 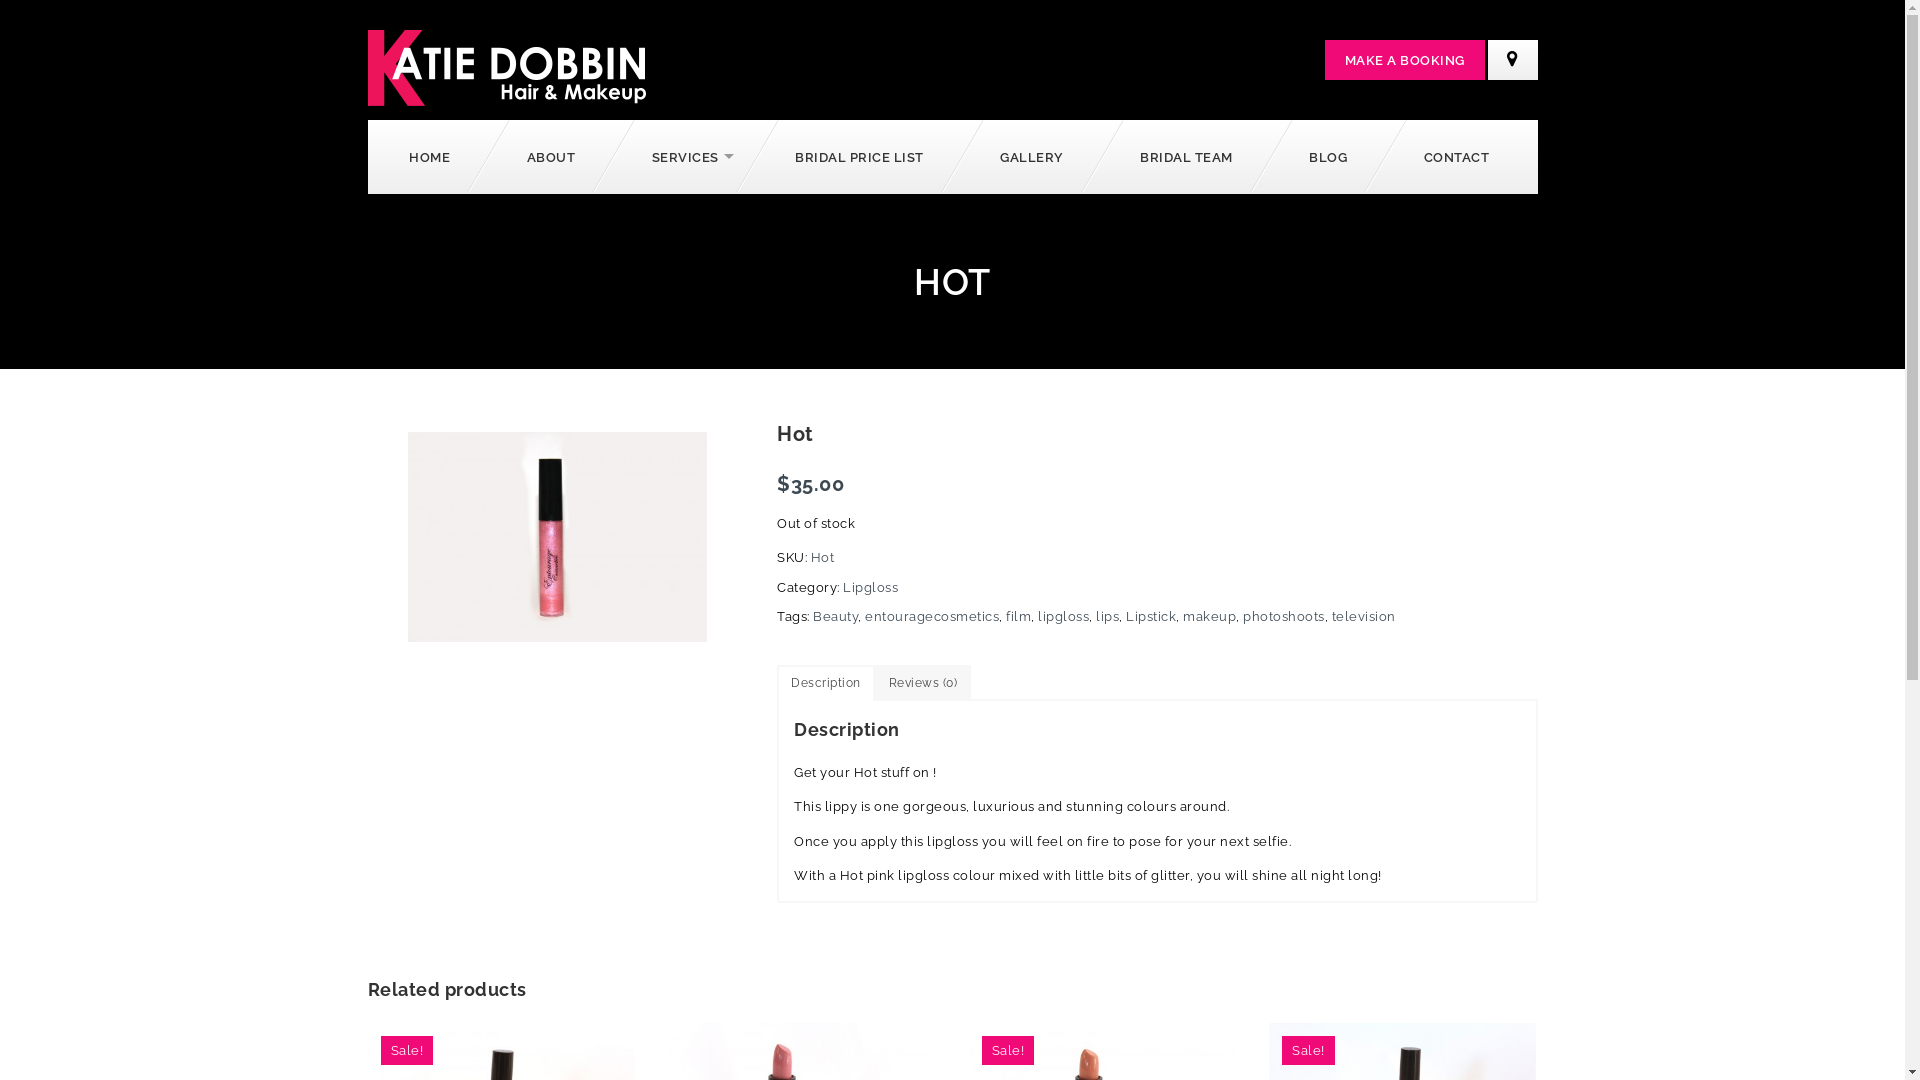 I want to click on lipgloss, so click(x=1064, y=616).